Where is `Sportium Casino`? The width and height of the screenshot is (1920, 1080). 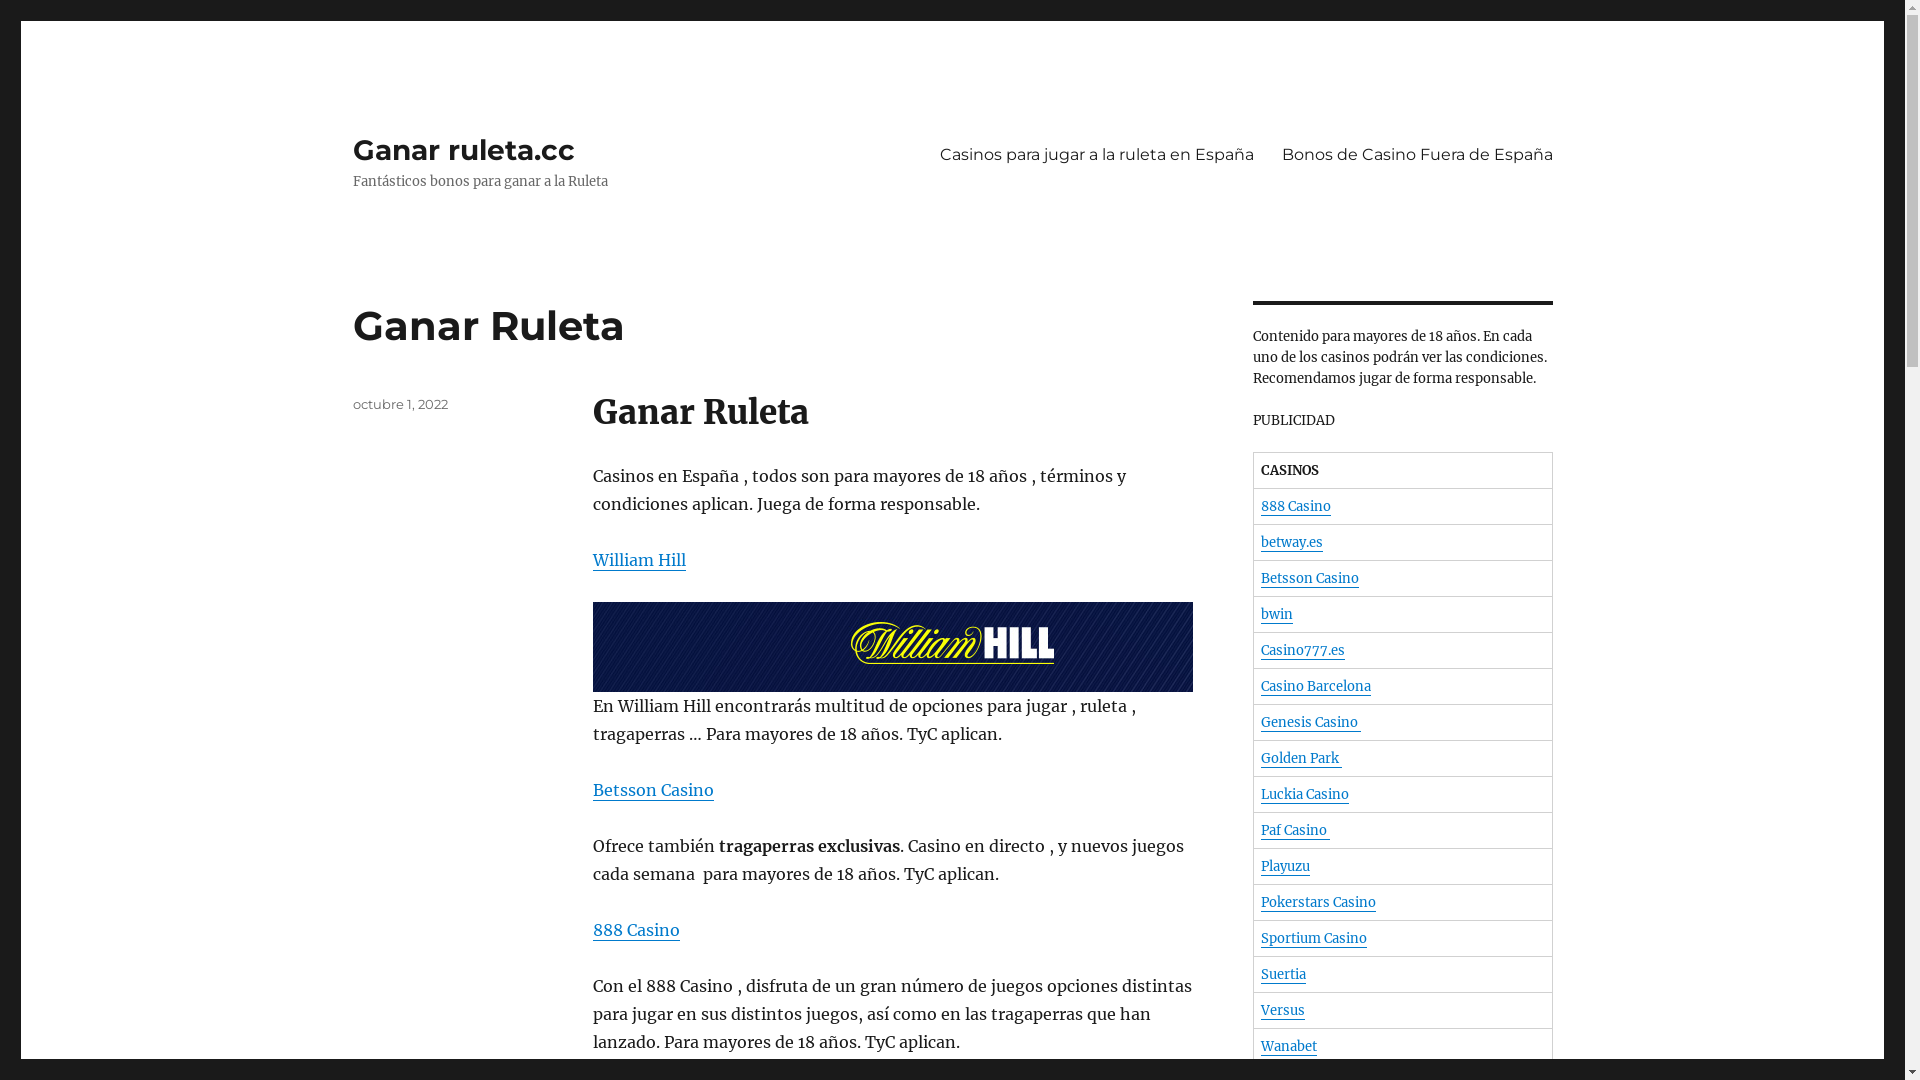 Sportium Casino is located at coordinates (1313, 938).